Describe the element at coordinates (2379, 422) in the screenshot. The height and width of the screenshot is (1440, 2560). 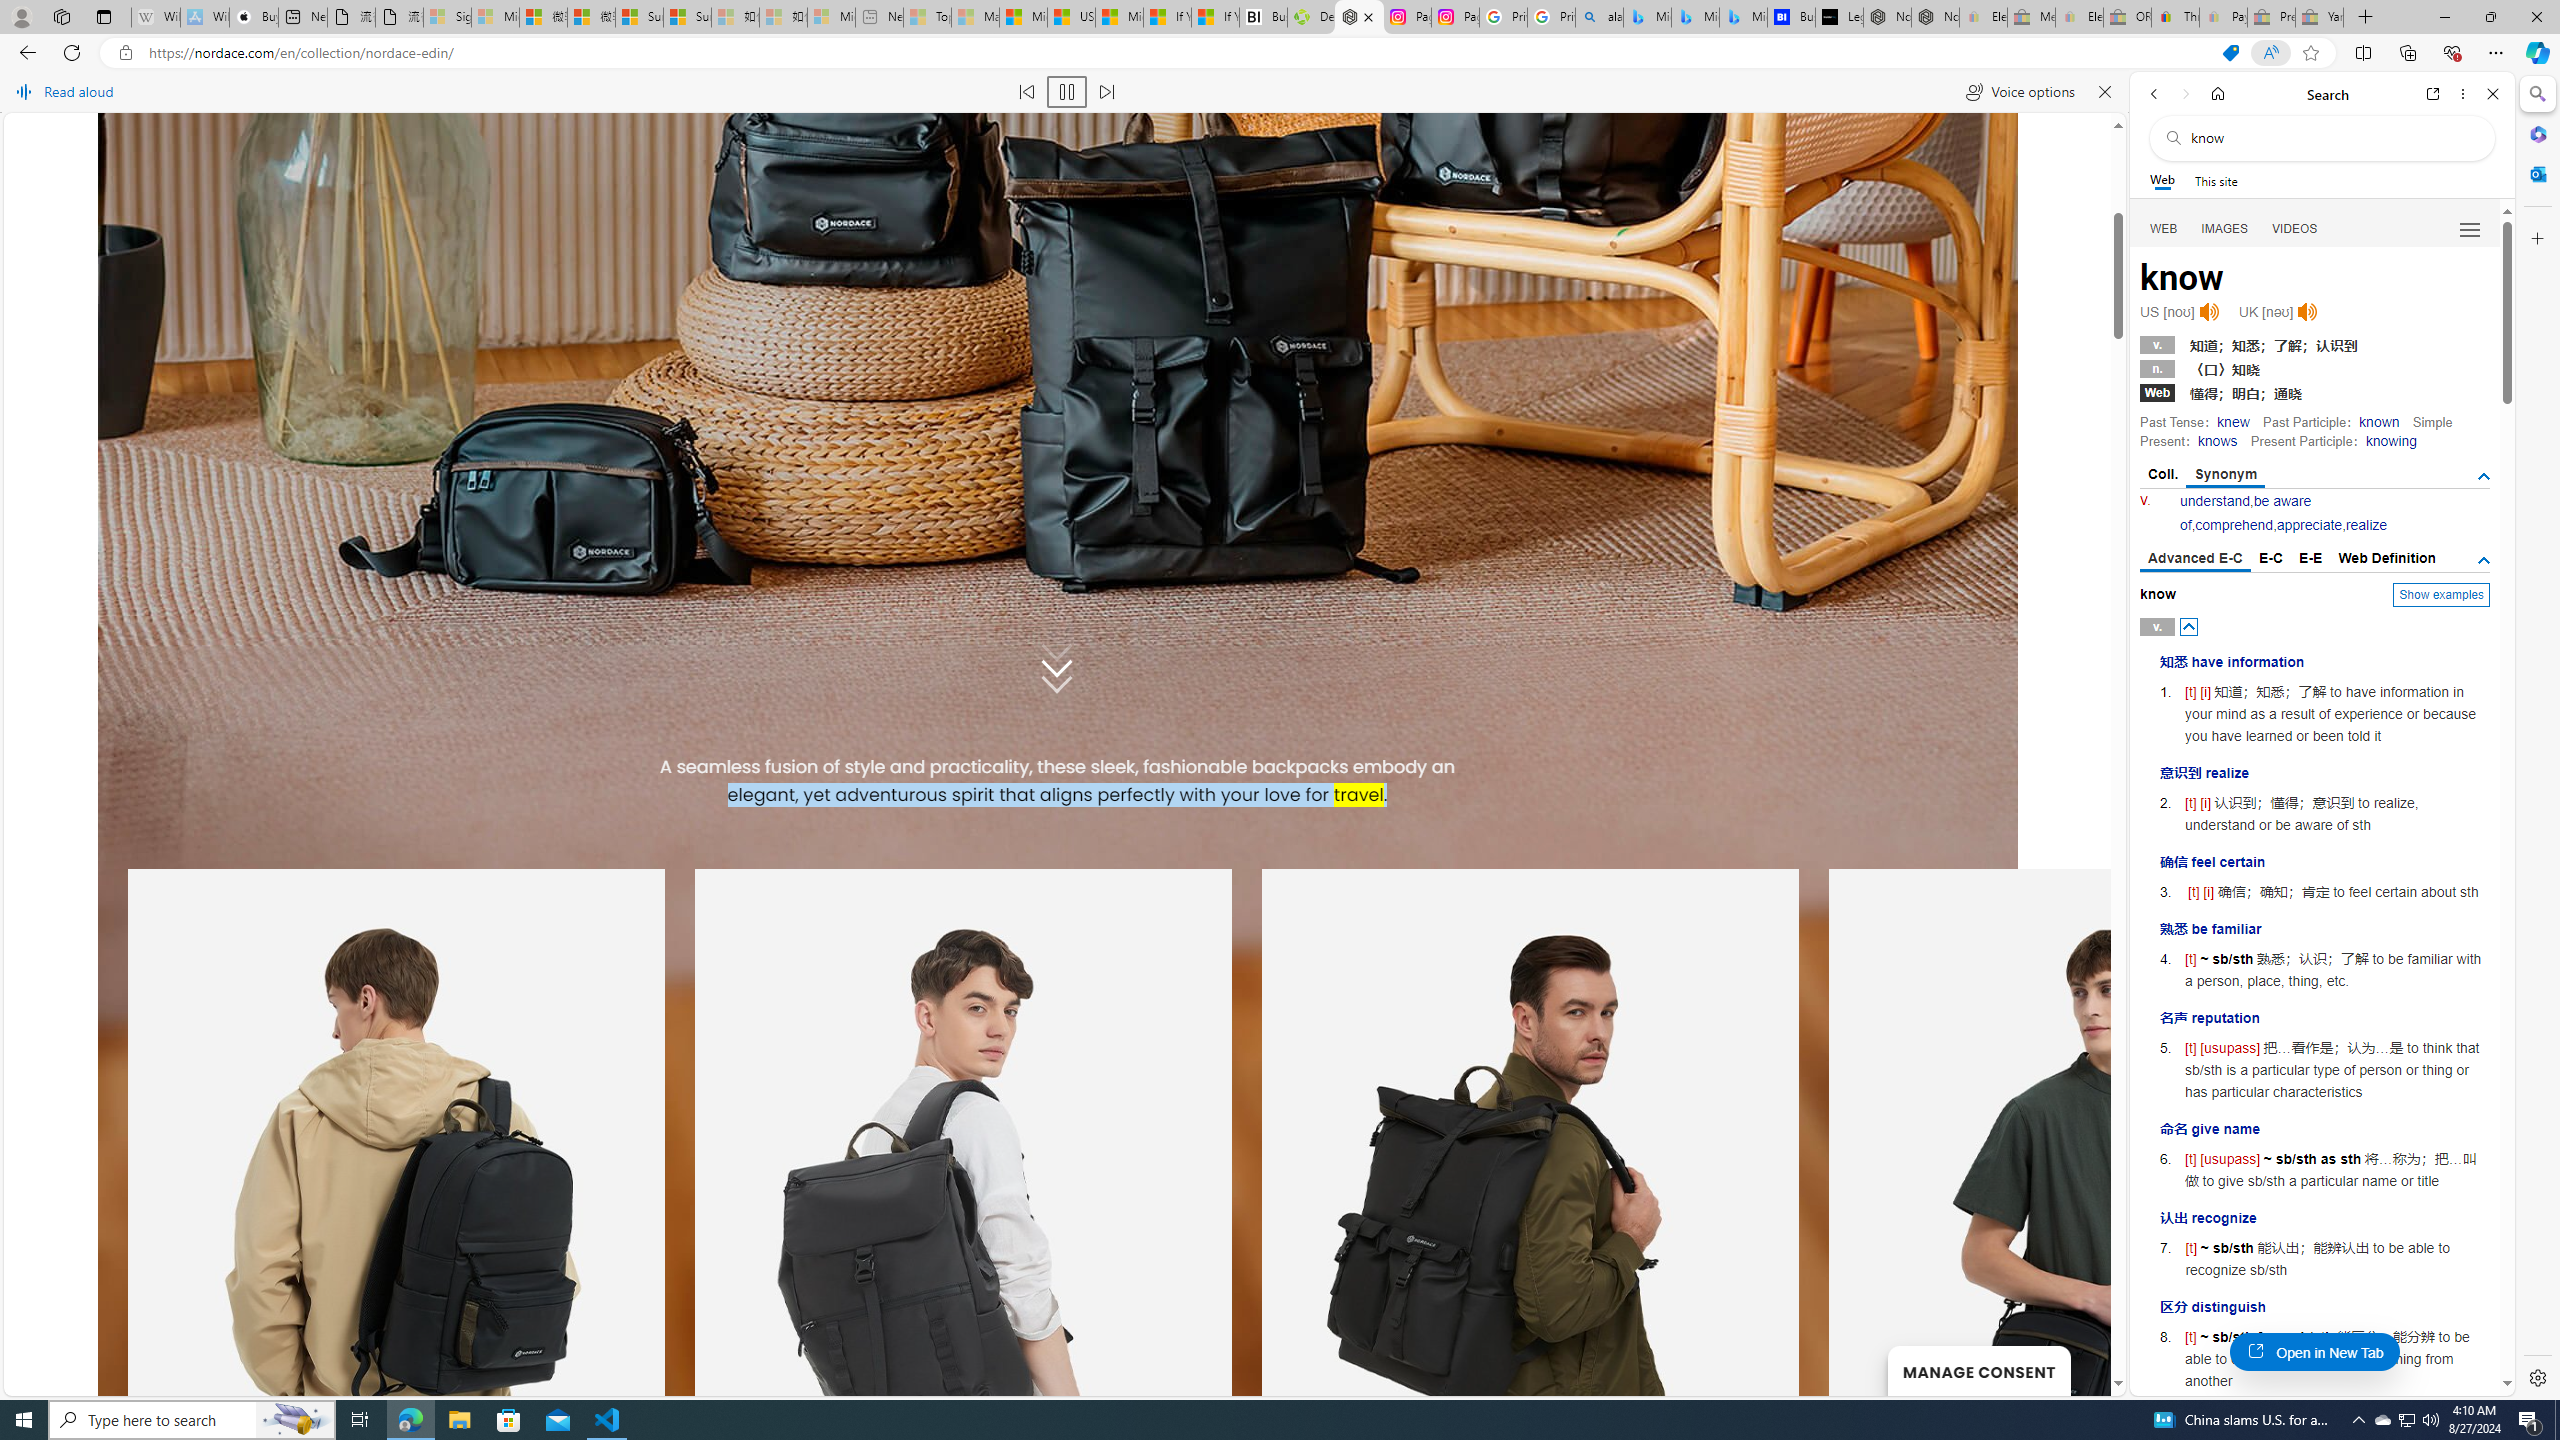
I see `known` at that location.